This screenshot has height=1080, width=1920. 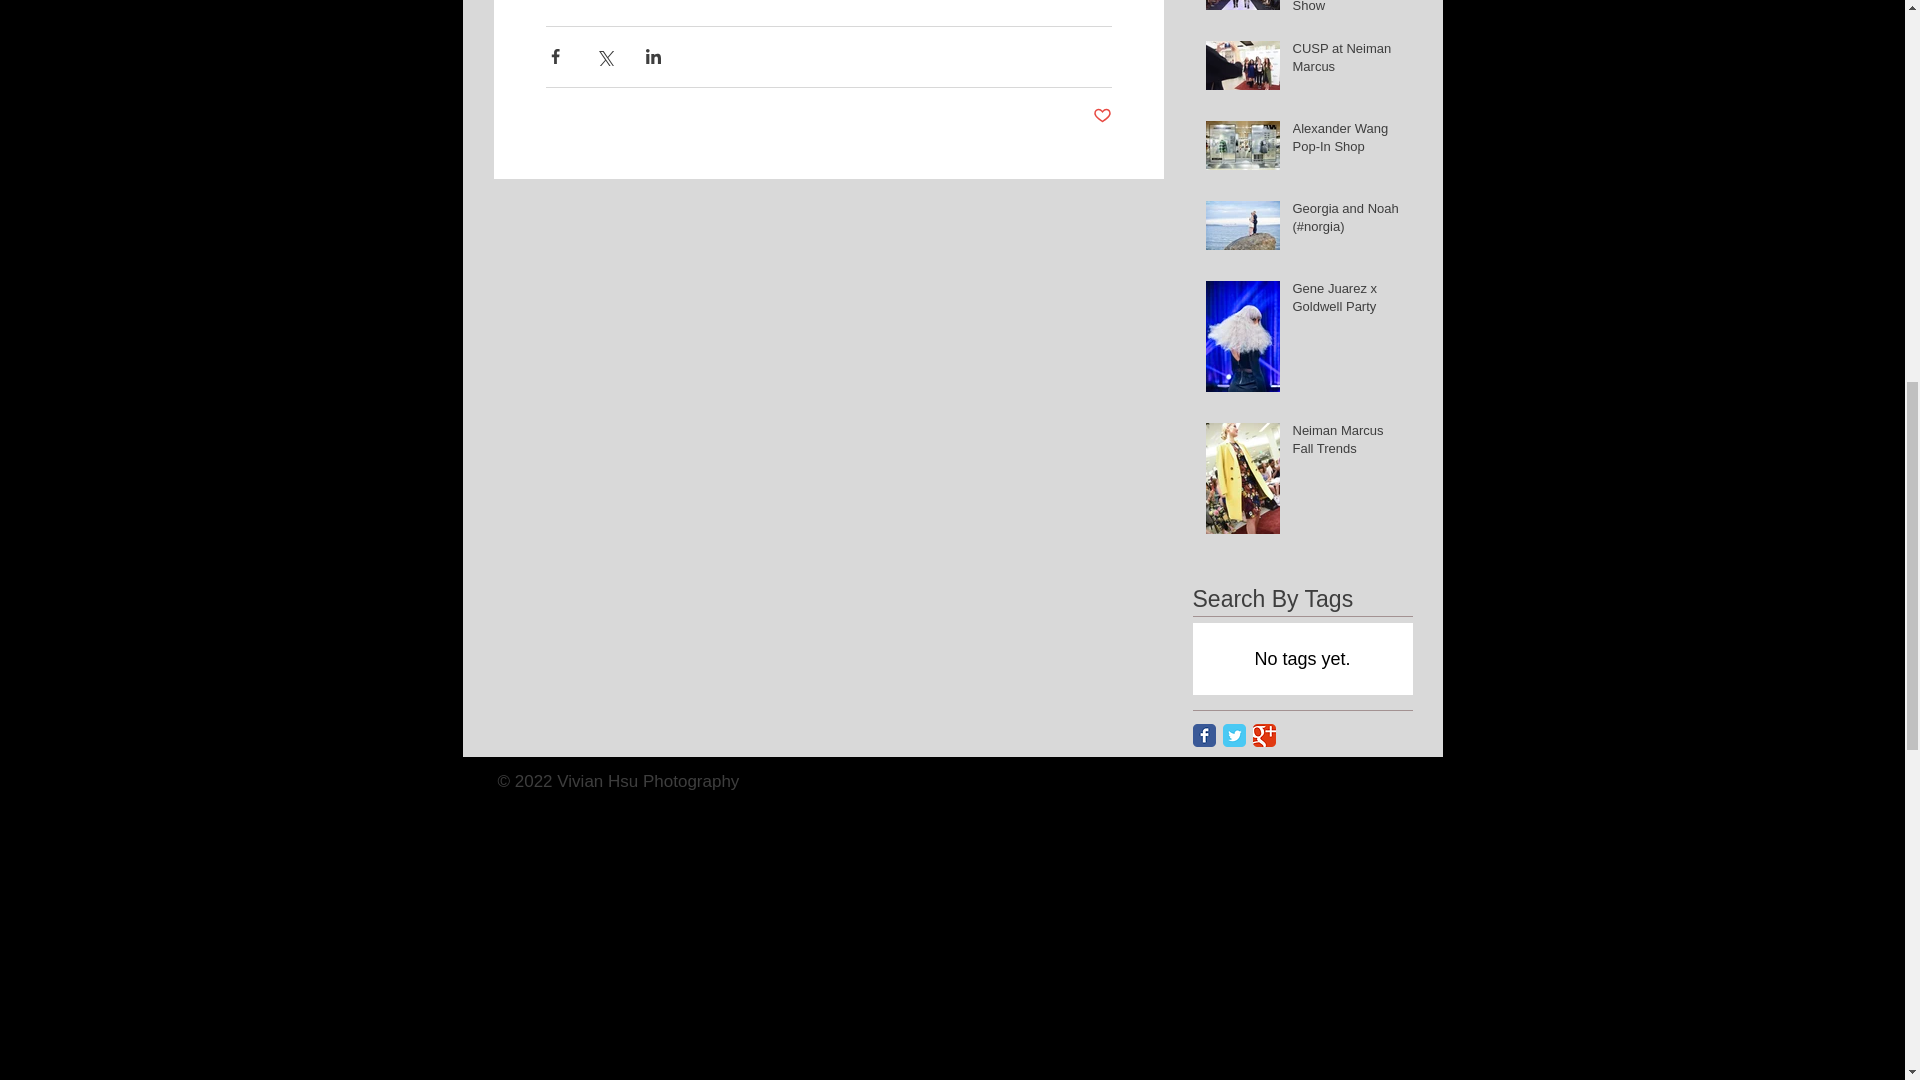 What do you see at coordinates (1346, 302) in the screenshot?
I see `Gene Juarez x Goldwell Party` at bounding box center [1346, 302].